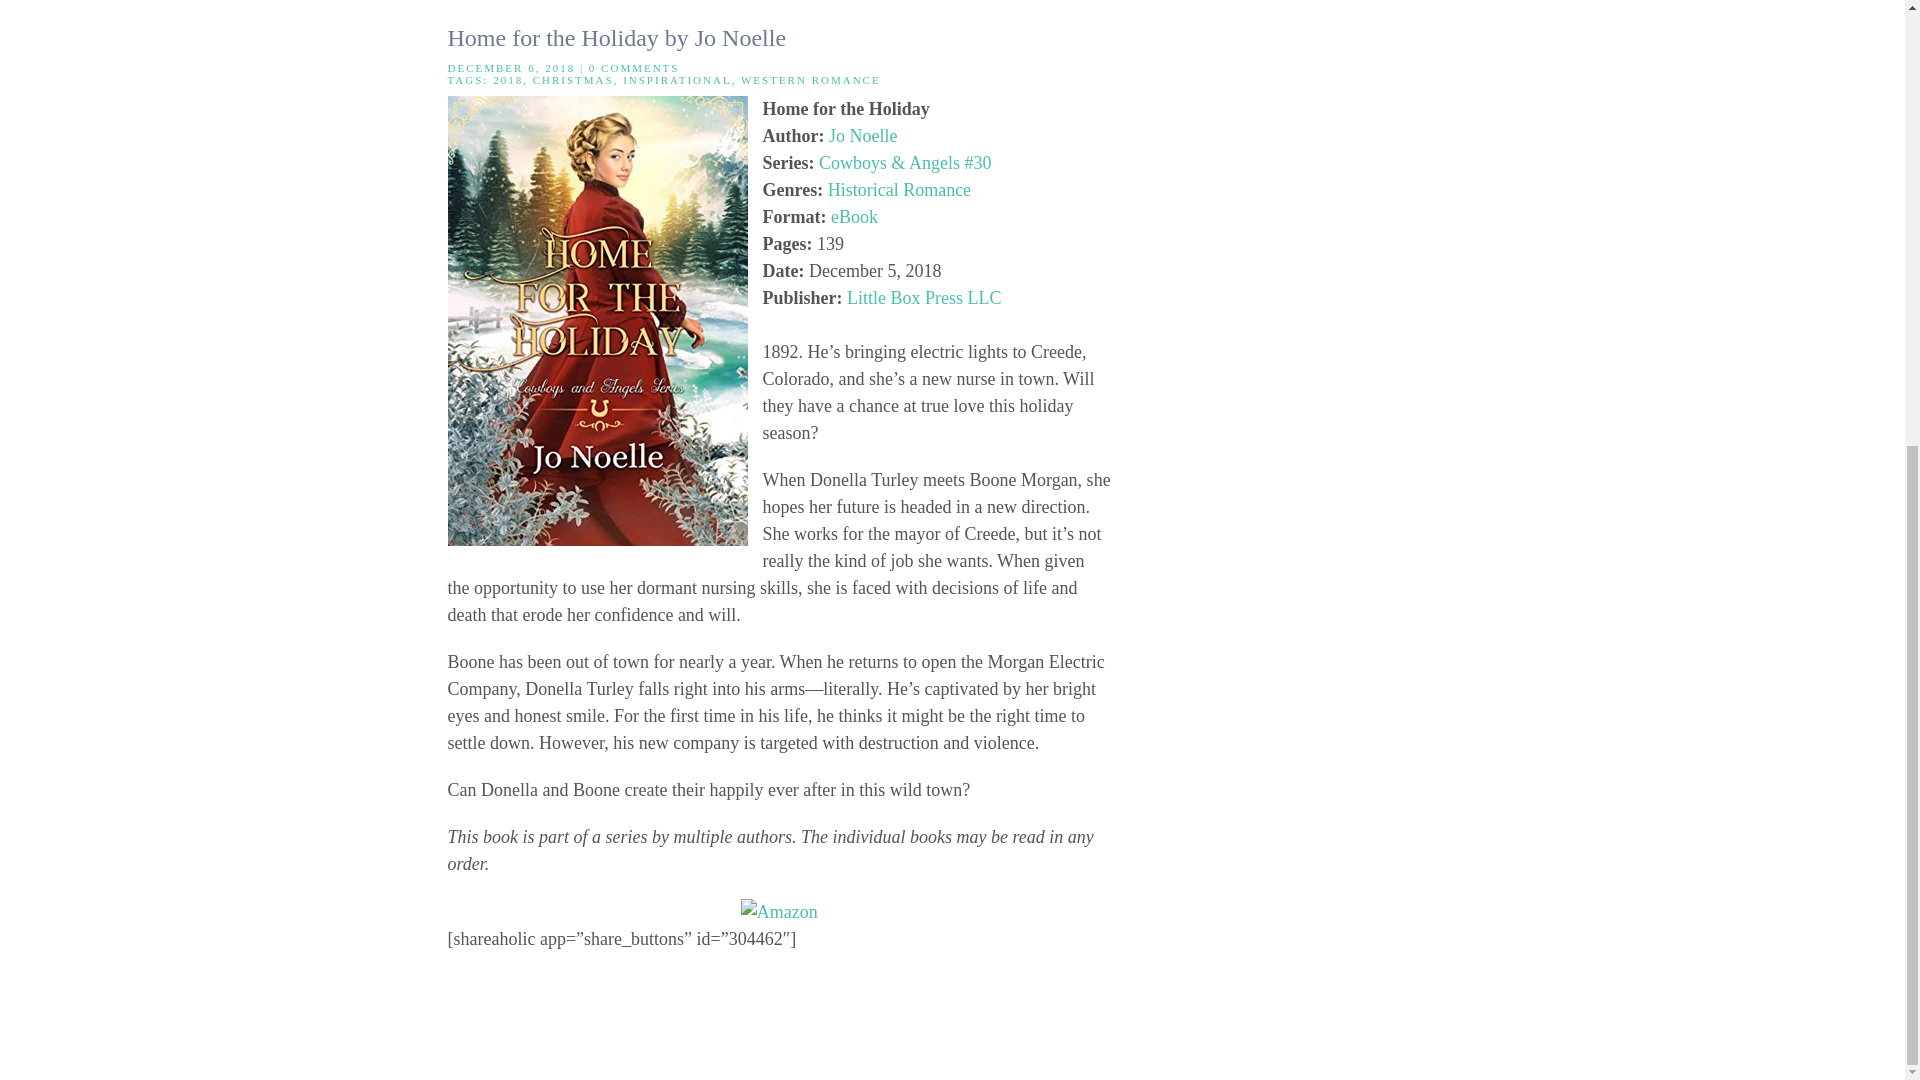 This screenshot has height=1080, width=1920. What do you see at coordinates (924, 298) in the screenshot?
I see `Little Box Press LLC` at bounding box center [924, 298].